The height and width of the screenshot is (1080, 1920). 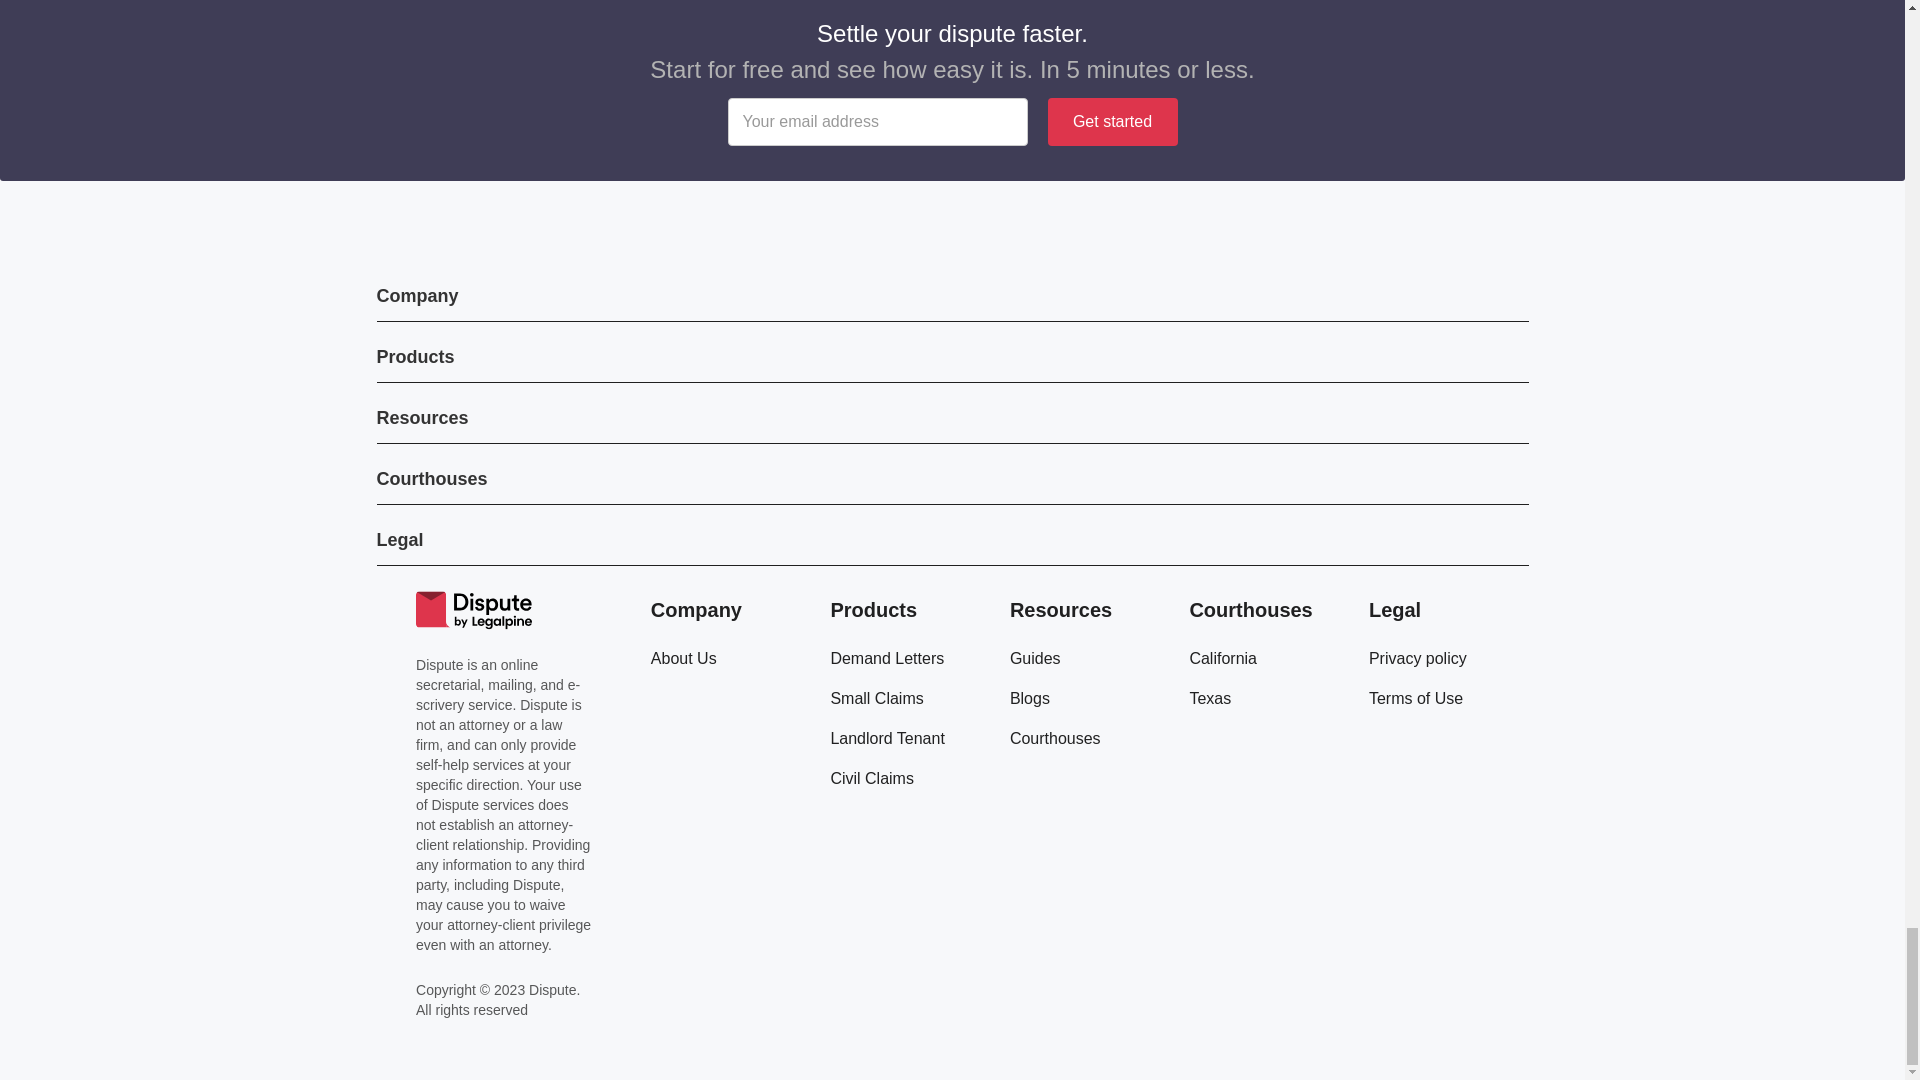 I want to click on Blogs, so click(x=1030, y=698).